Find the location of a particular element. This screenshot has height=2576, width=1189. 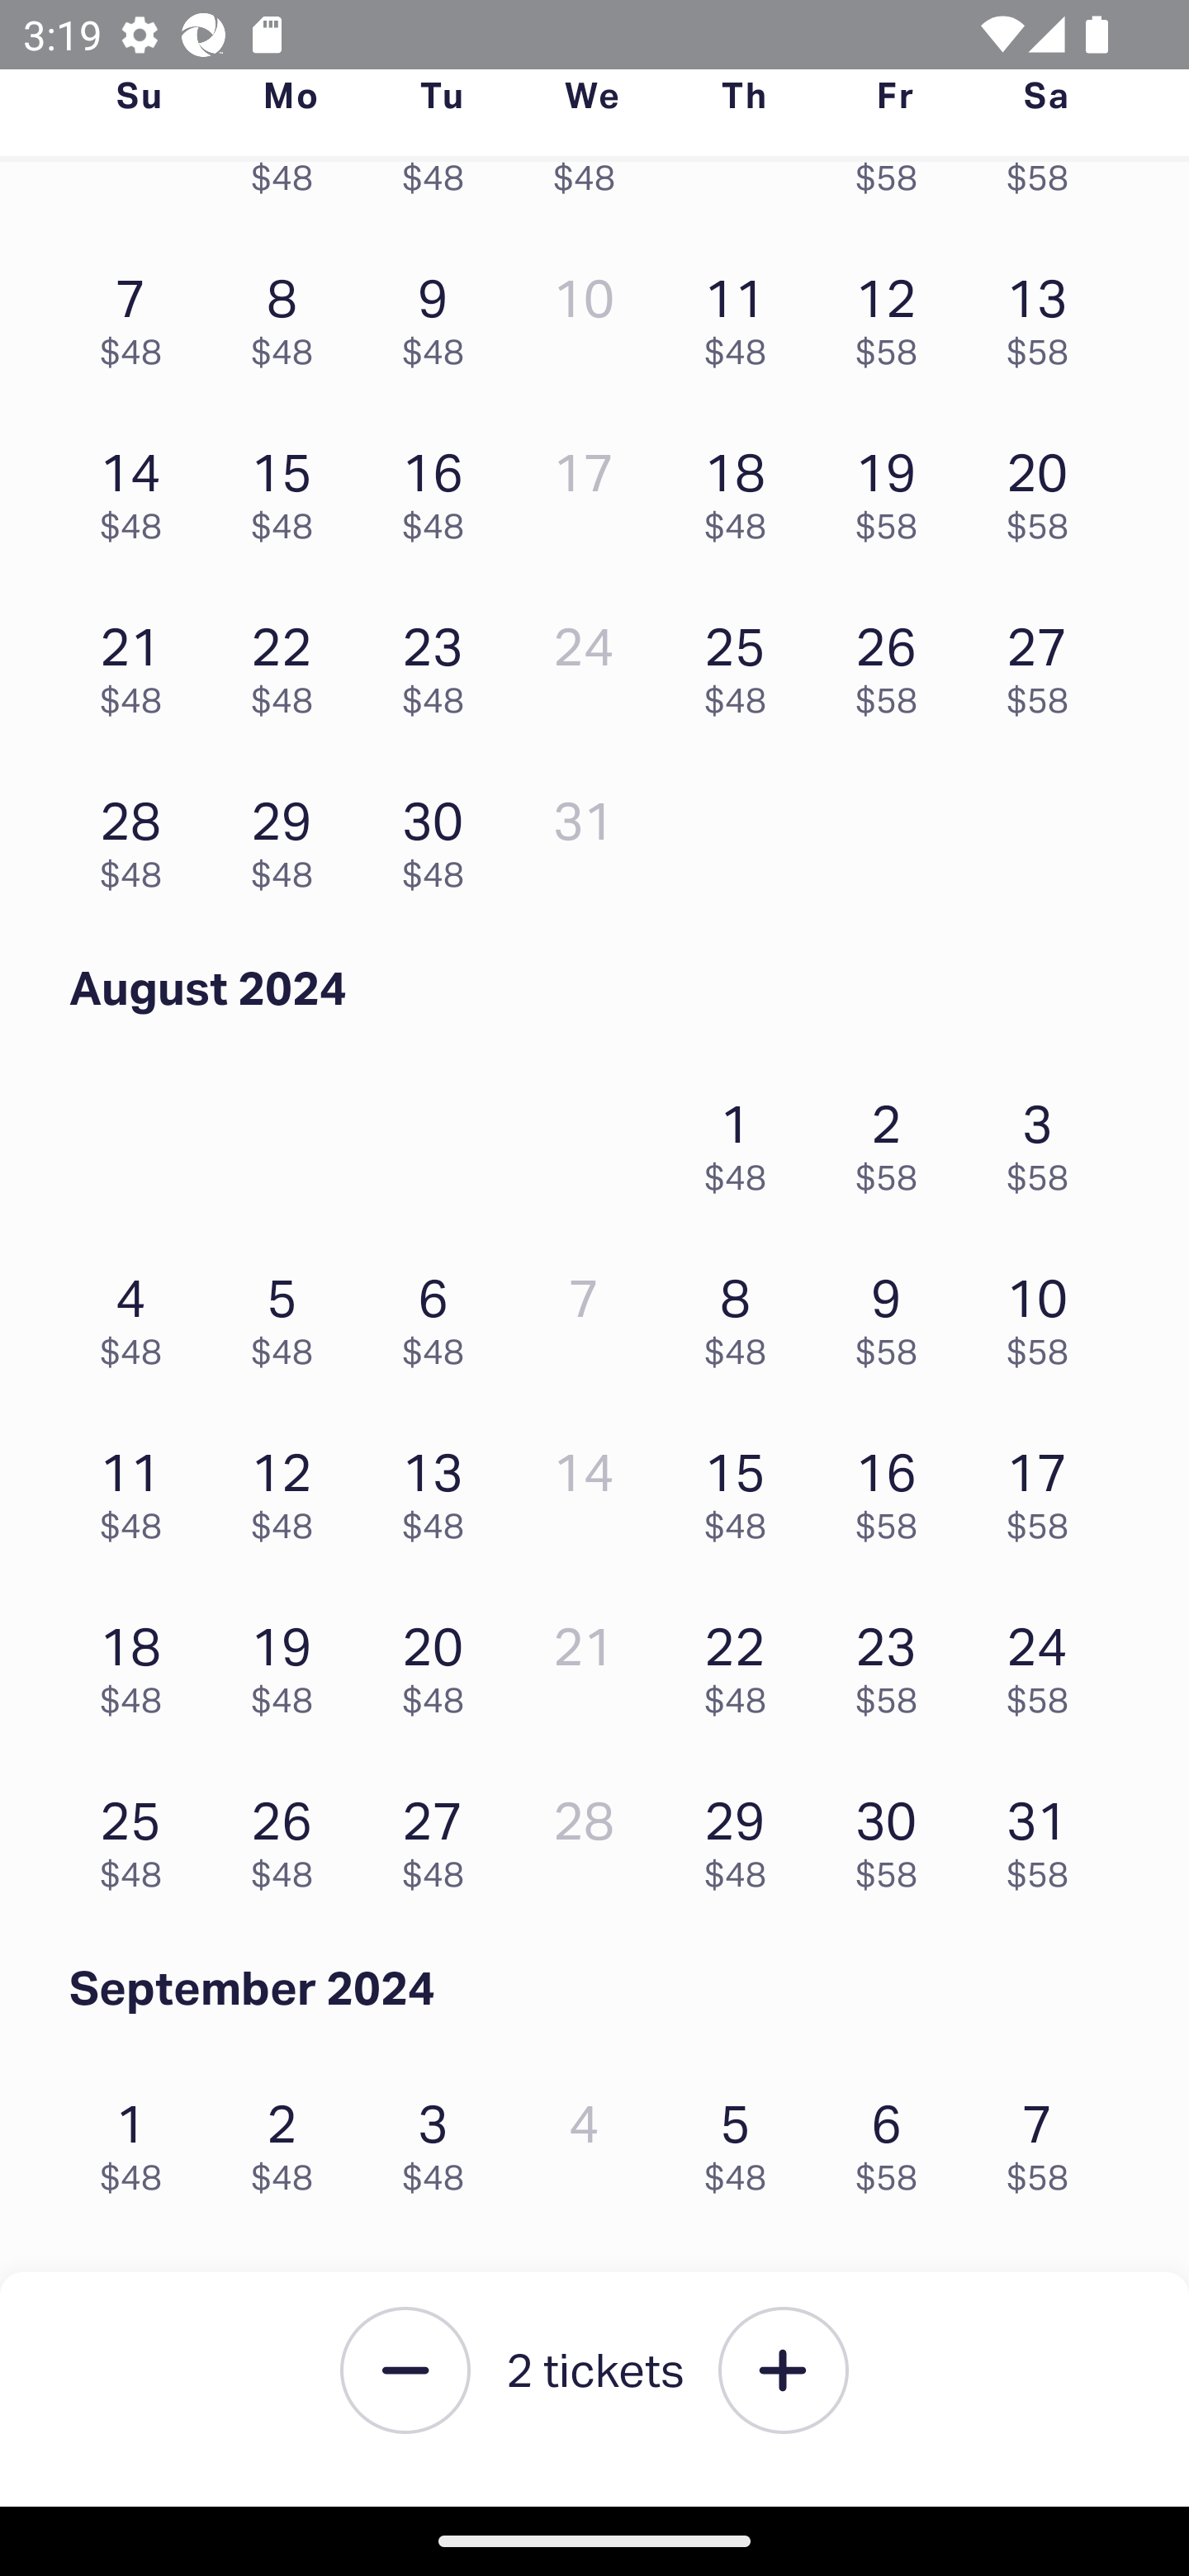

31 $58 is located at coordinates (1045, 1836).